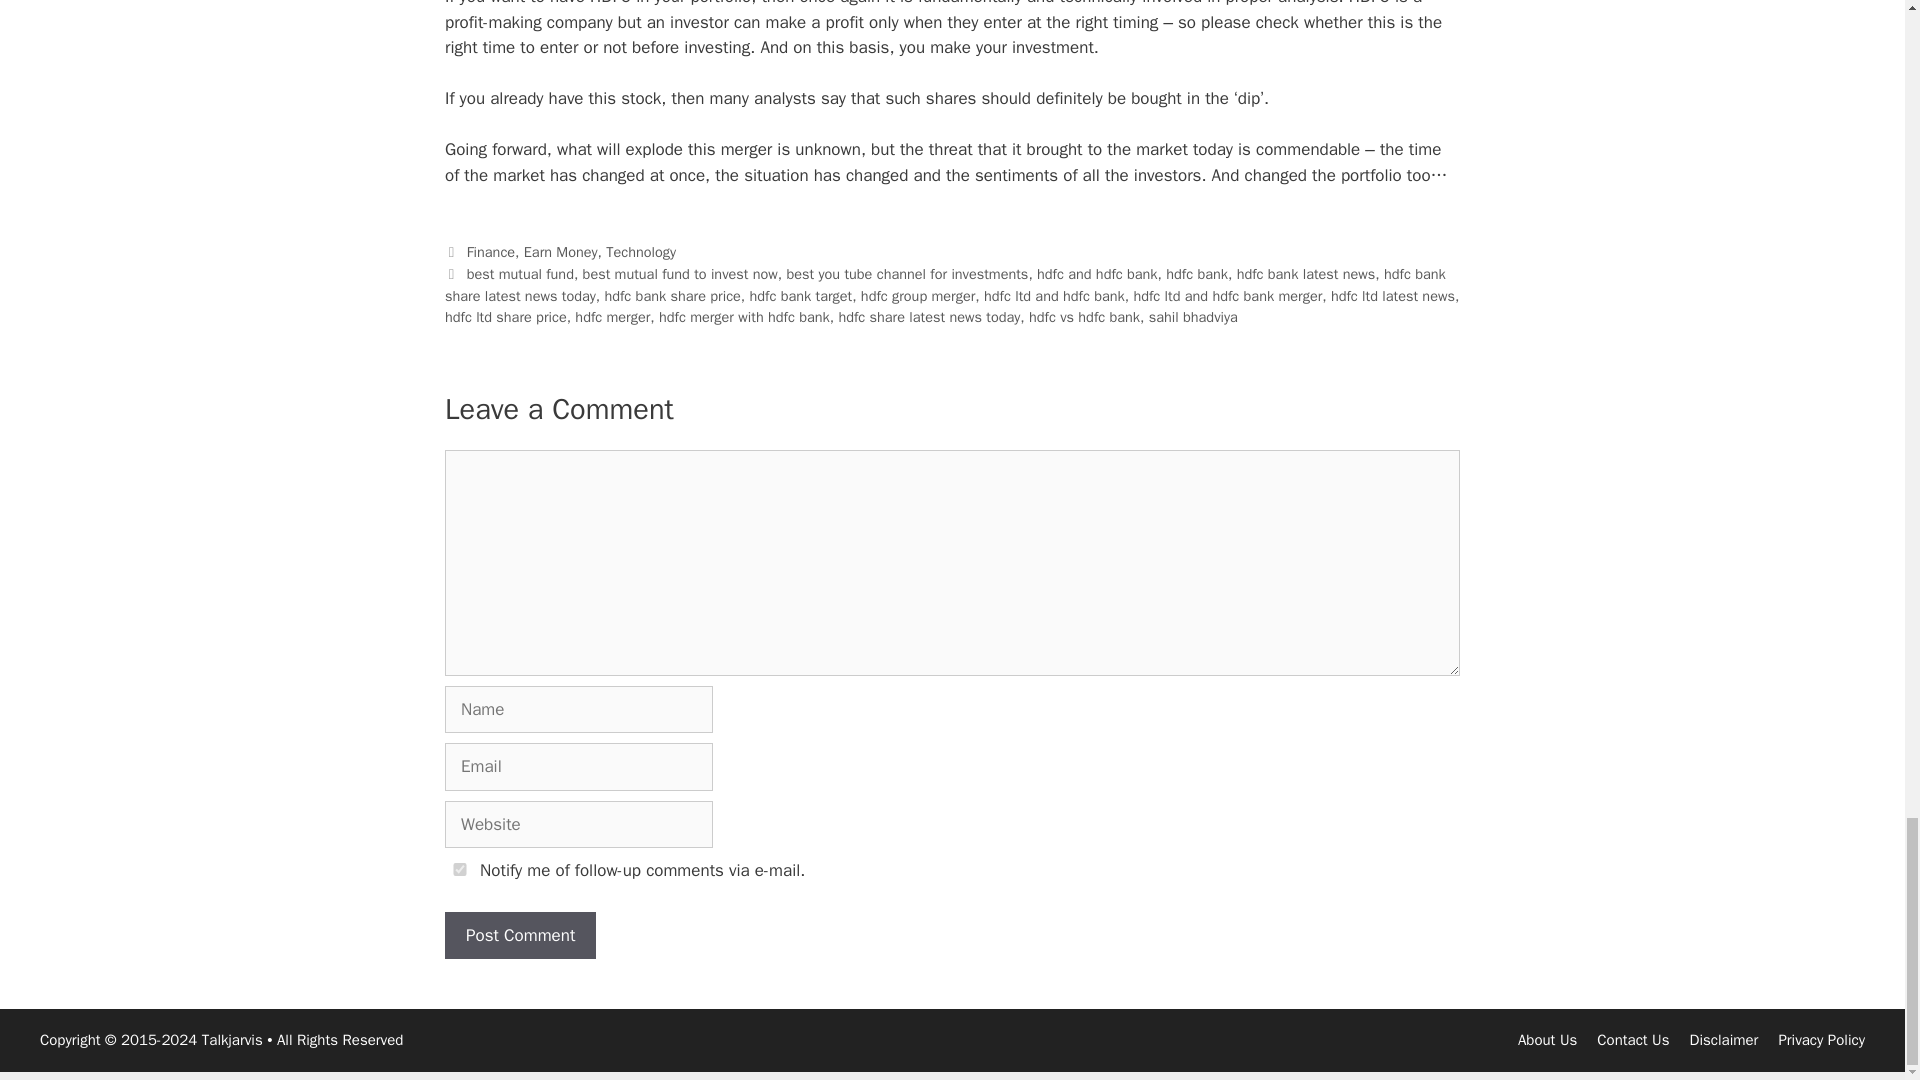 The height and width of the screenshot is (1080, 1920). I want to click on Finance, so click(490, 252).